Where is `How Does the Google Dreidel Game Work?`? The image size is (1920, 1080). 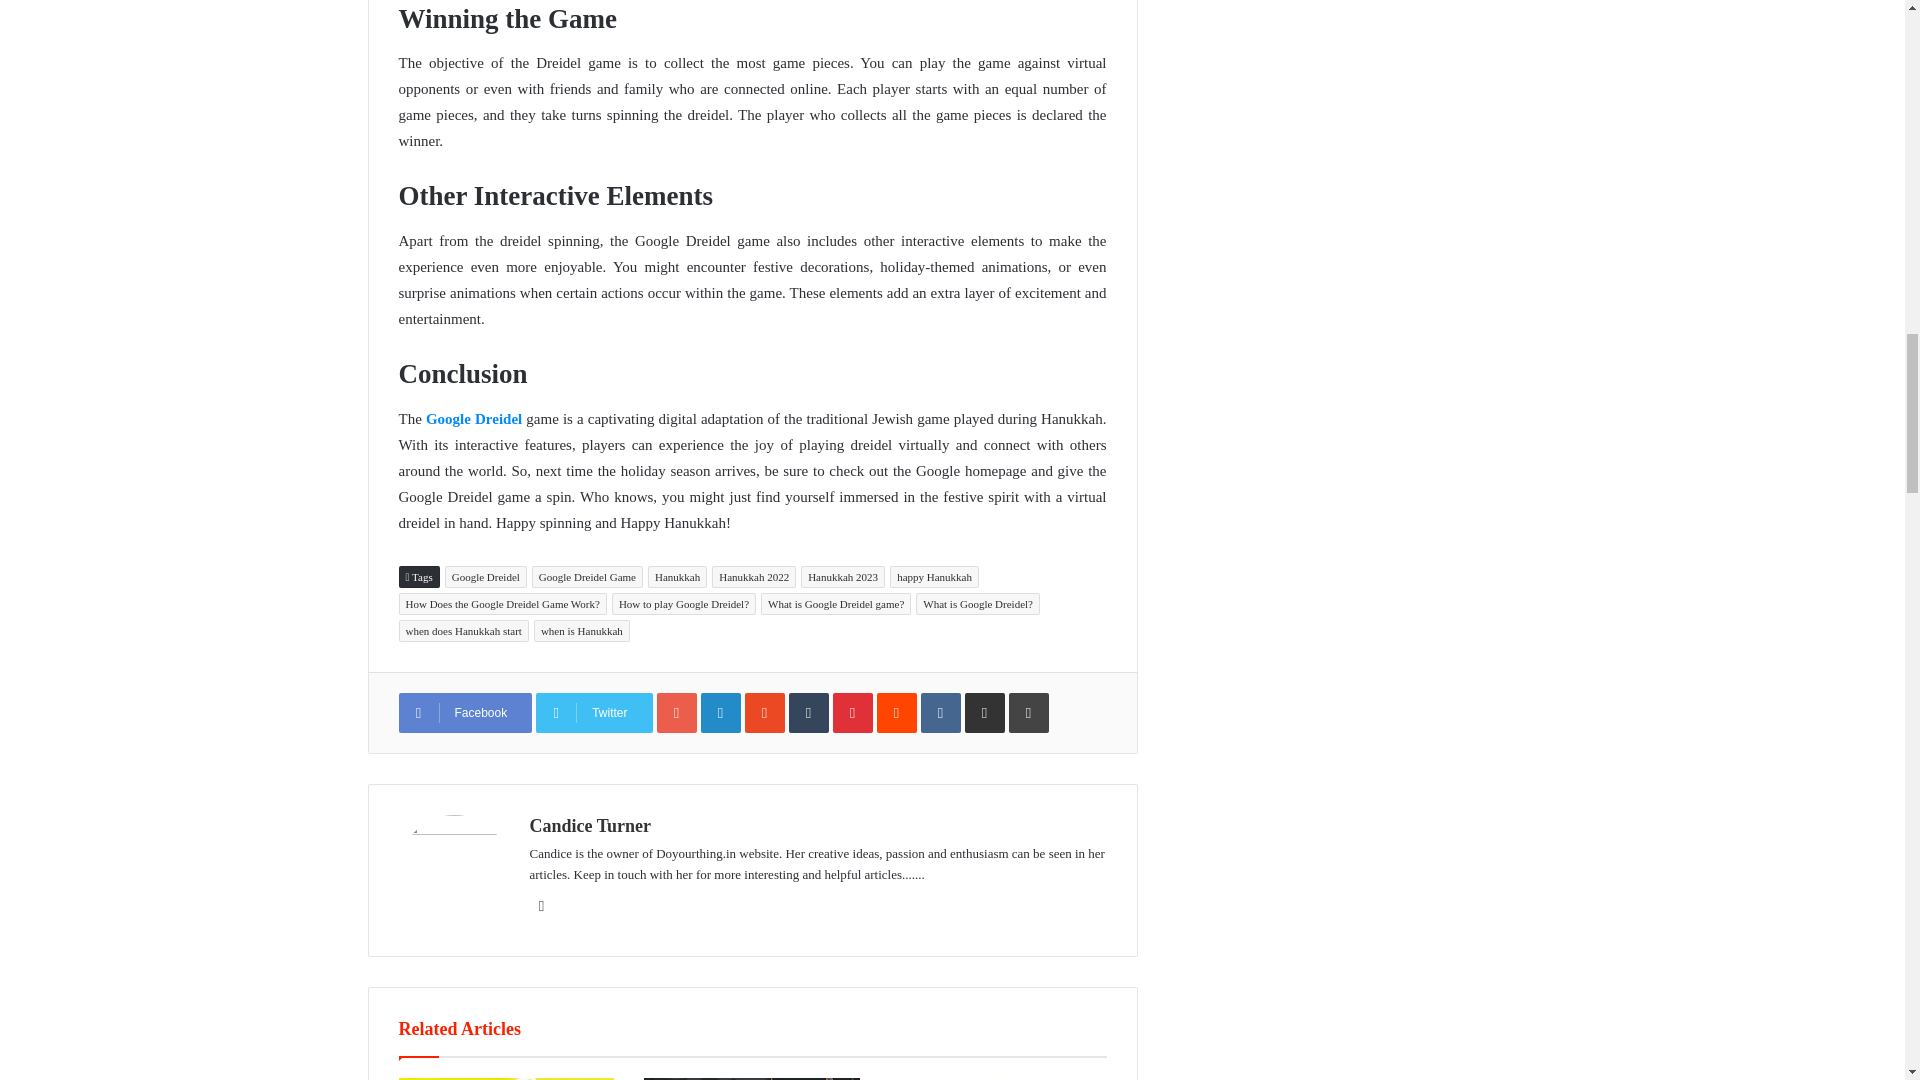 How Does the Google Dreidel Game Work? is located at coordinates (502, 603).